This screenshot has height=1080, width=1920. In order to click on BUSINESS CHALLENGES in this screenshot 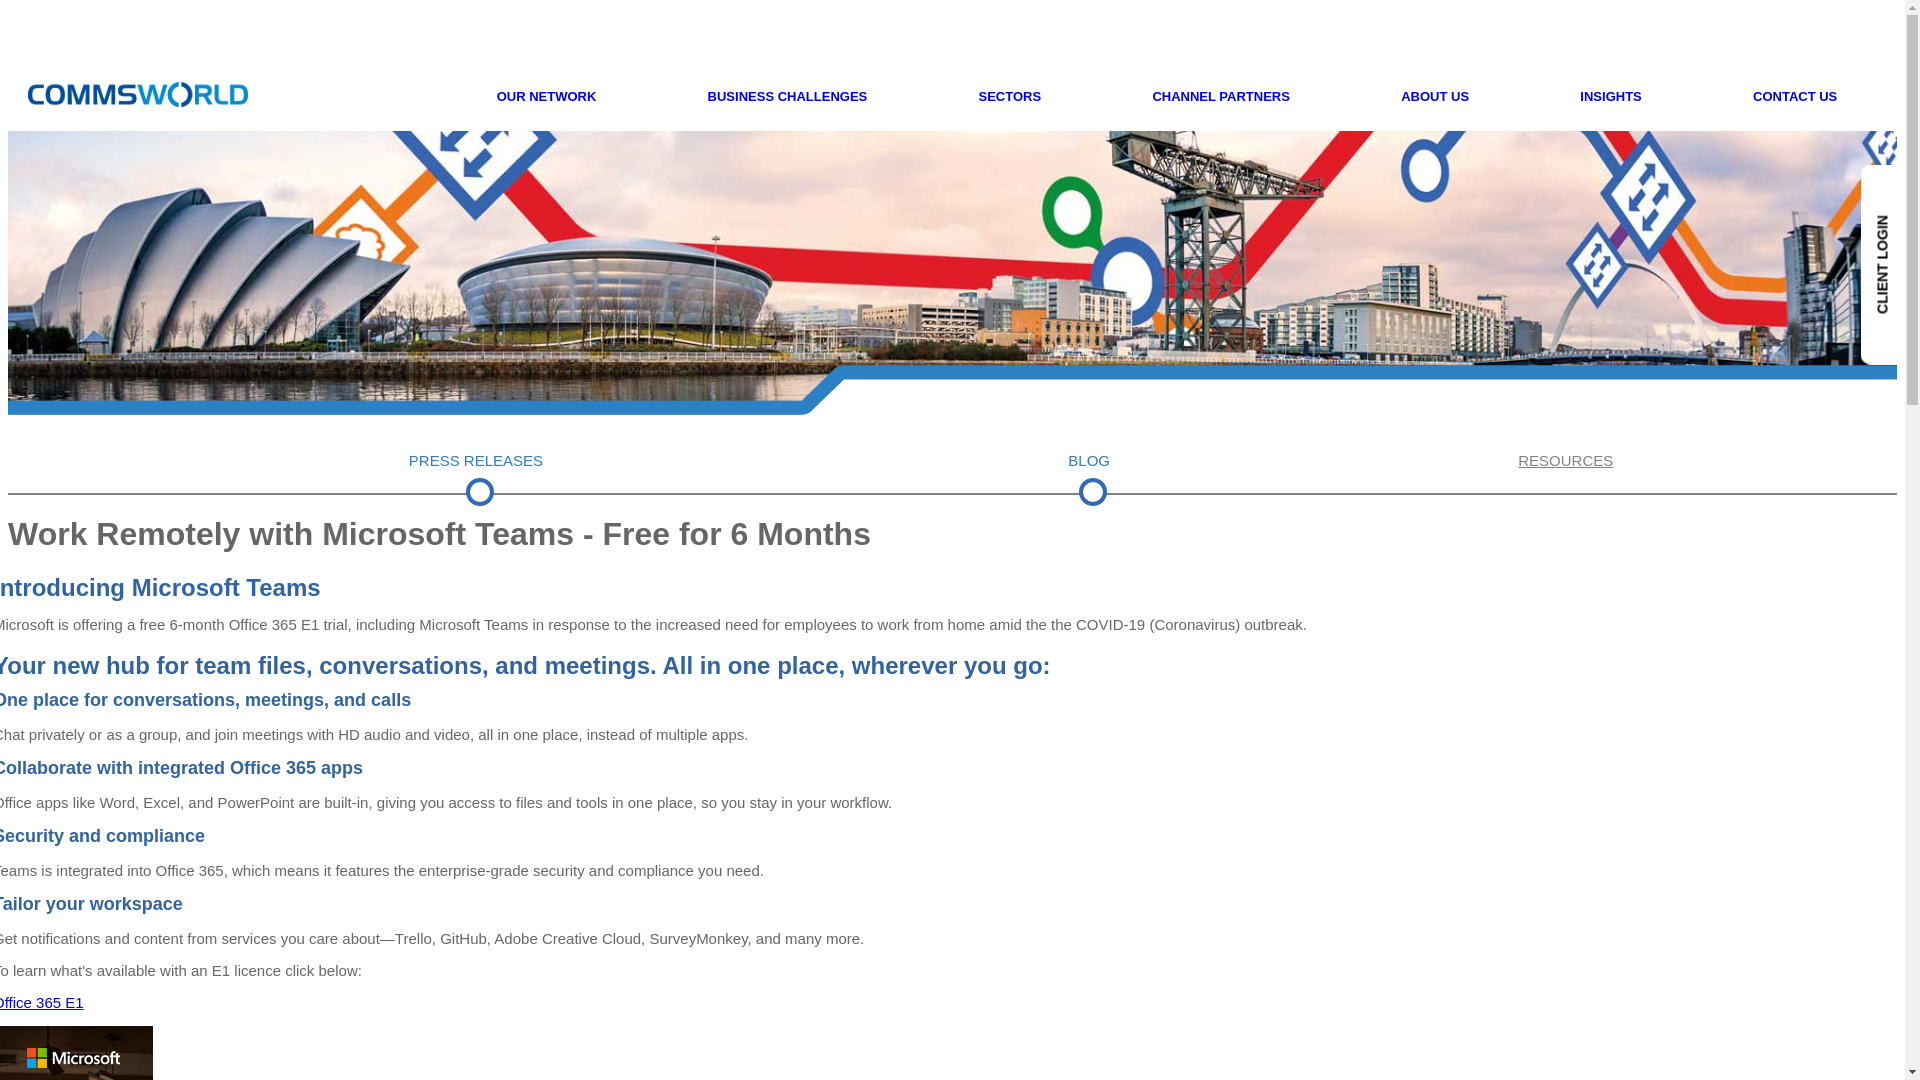, I will do `click(788, 96)`.